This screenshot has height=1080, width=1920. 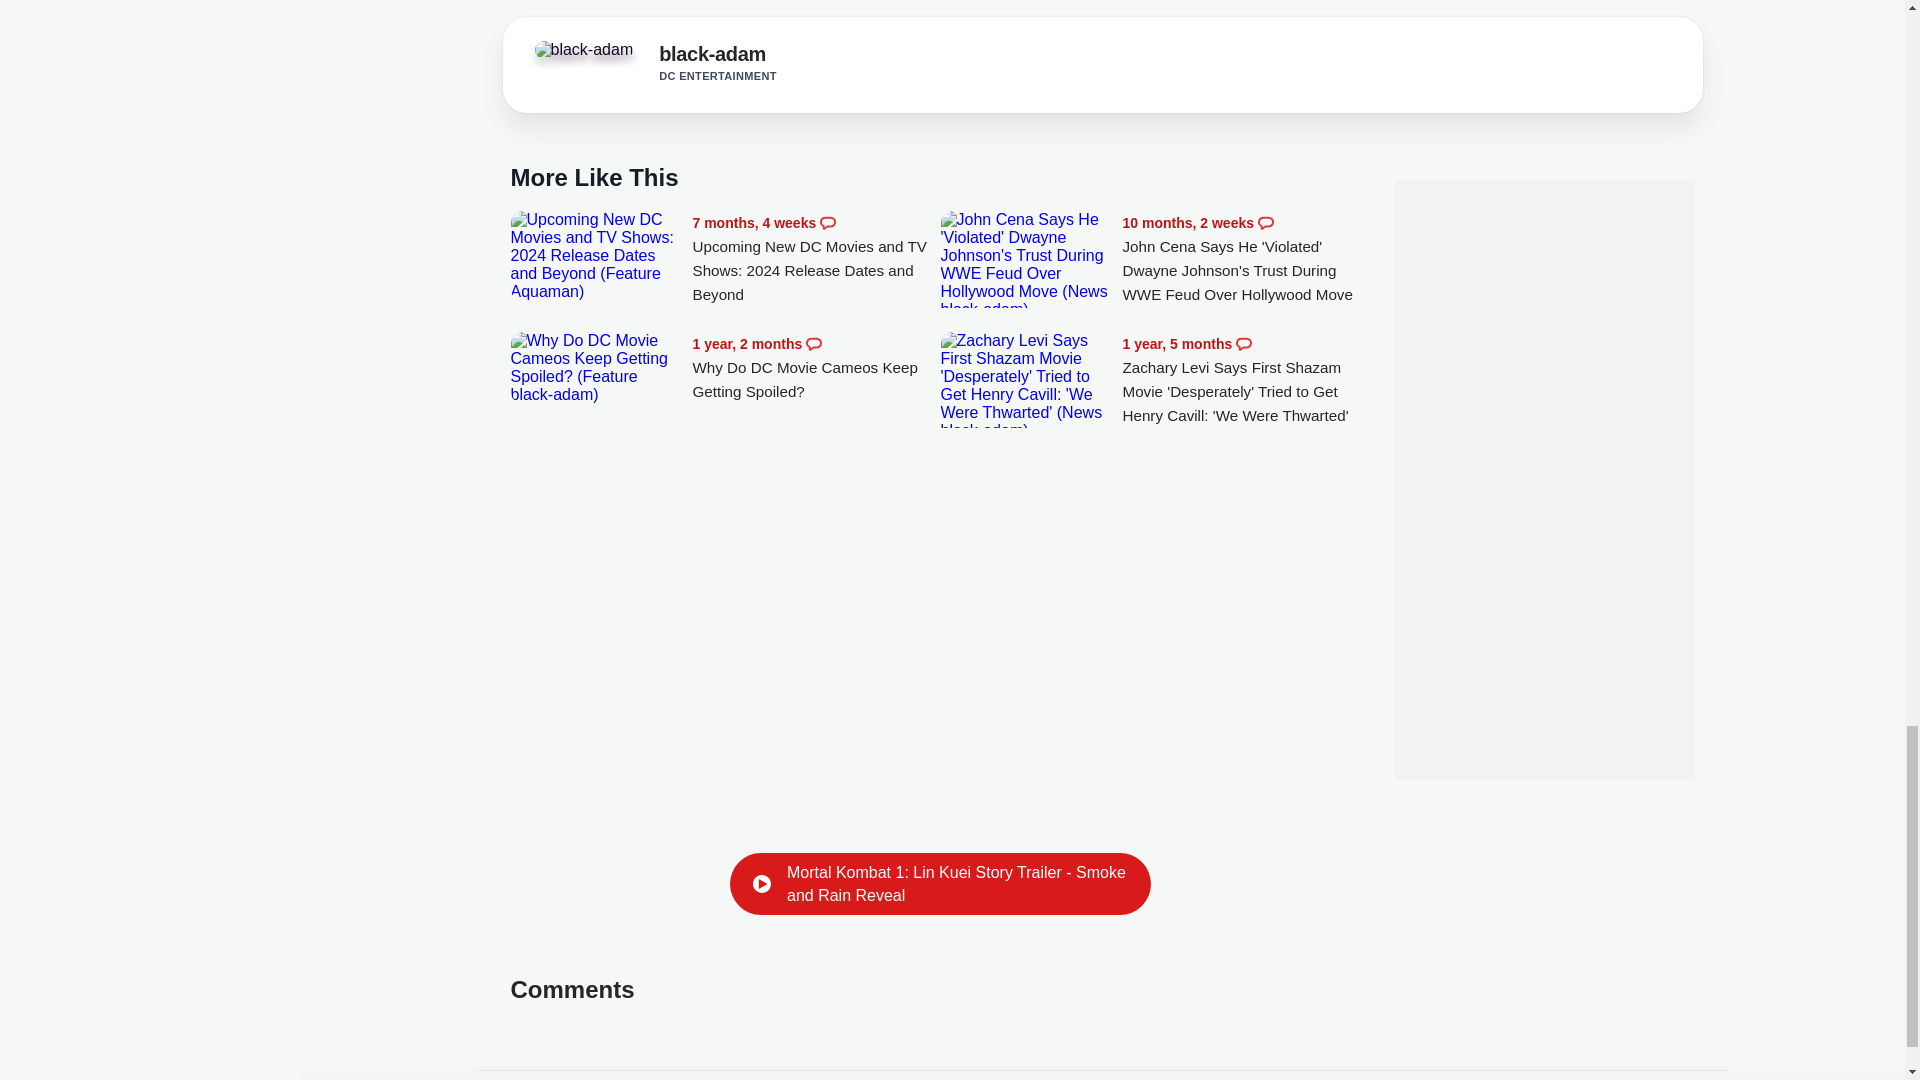 What do you see at coordinates (712, 58) in the screenshot?
I see `black-adam` at bounding box center [712, 58].